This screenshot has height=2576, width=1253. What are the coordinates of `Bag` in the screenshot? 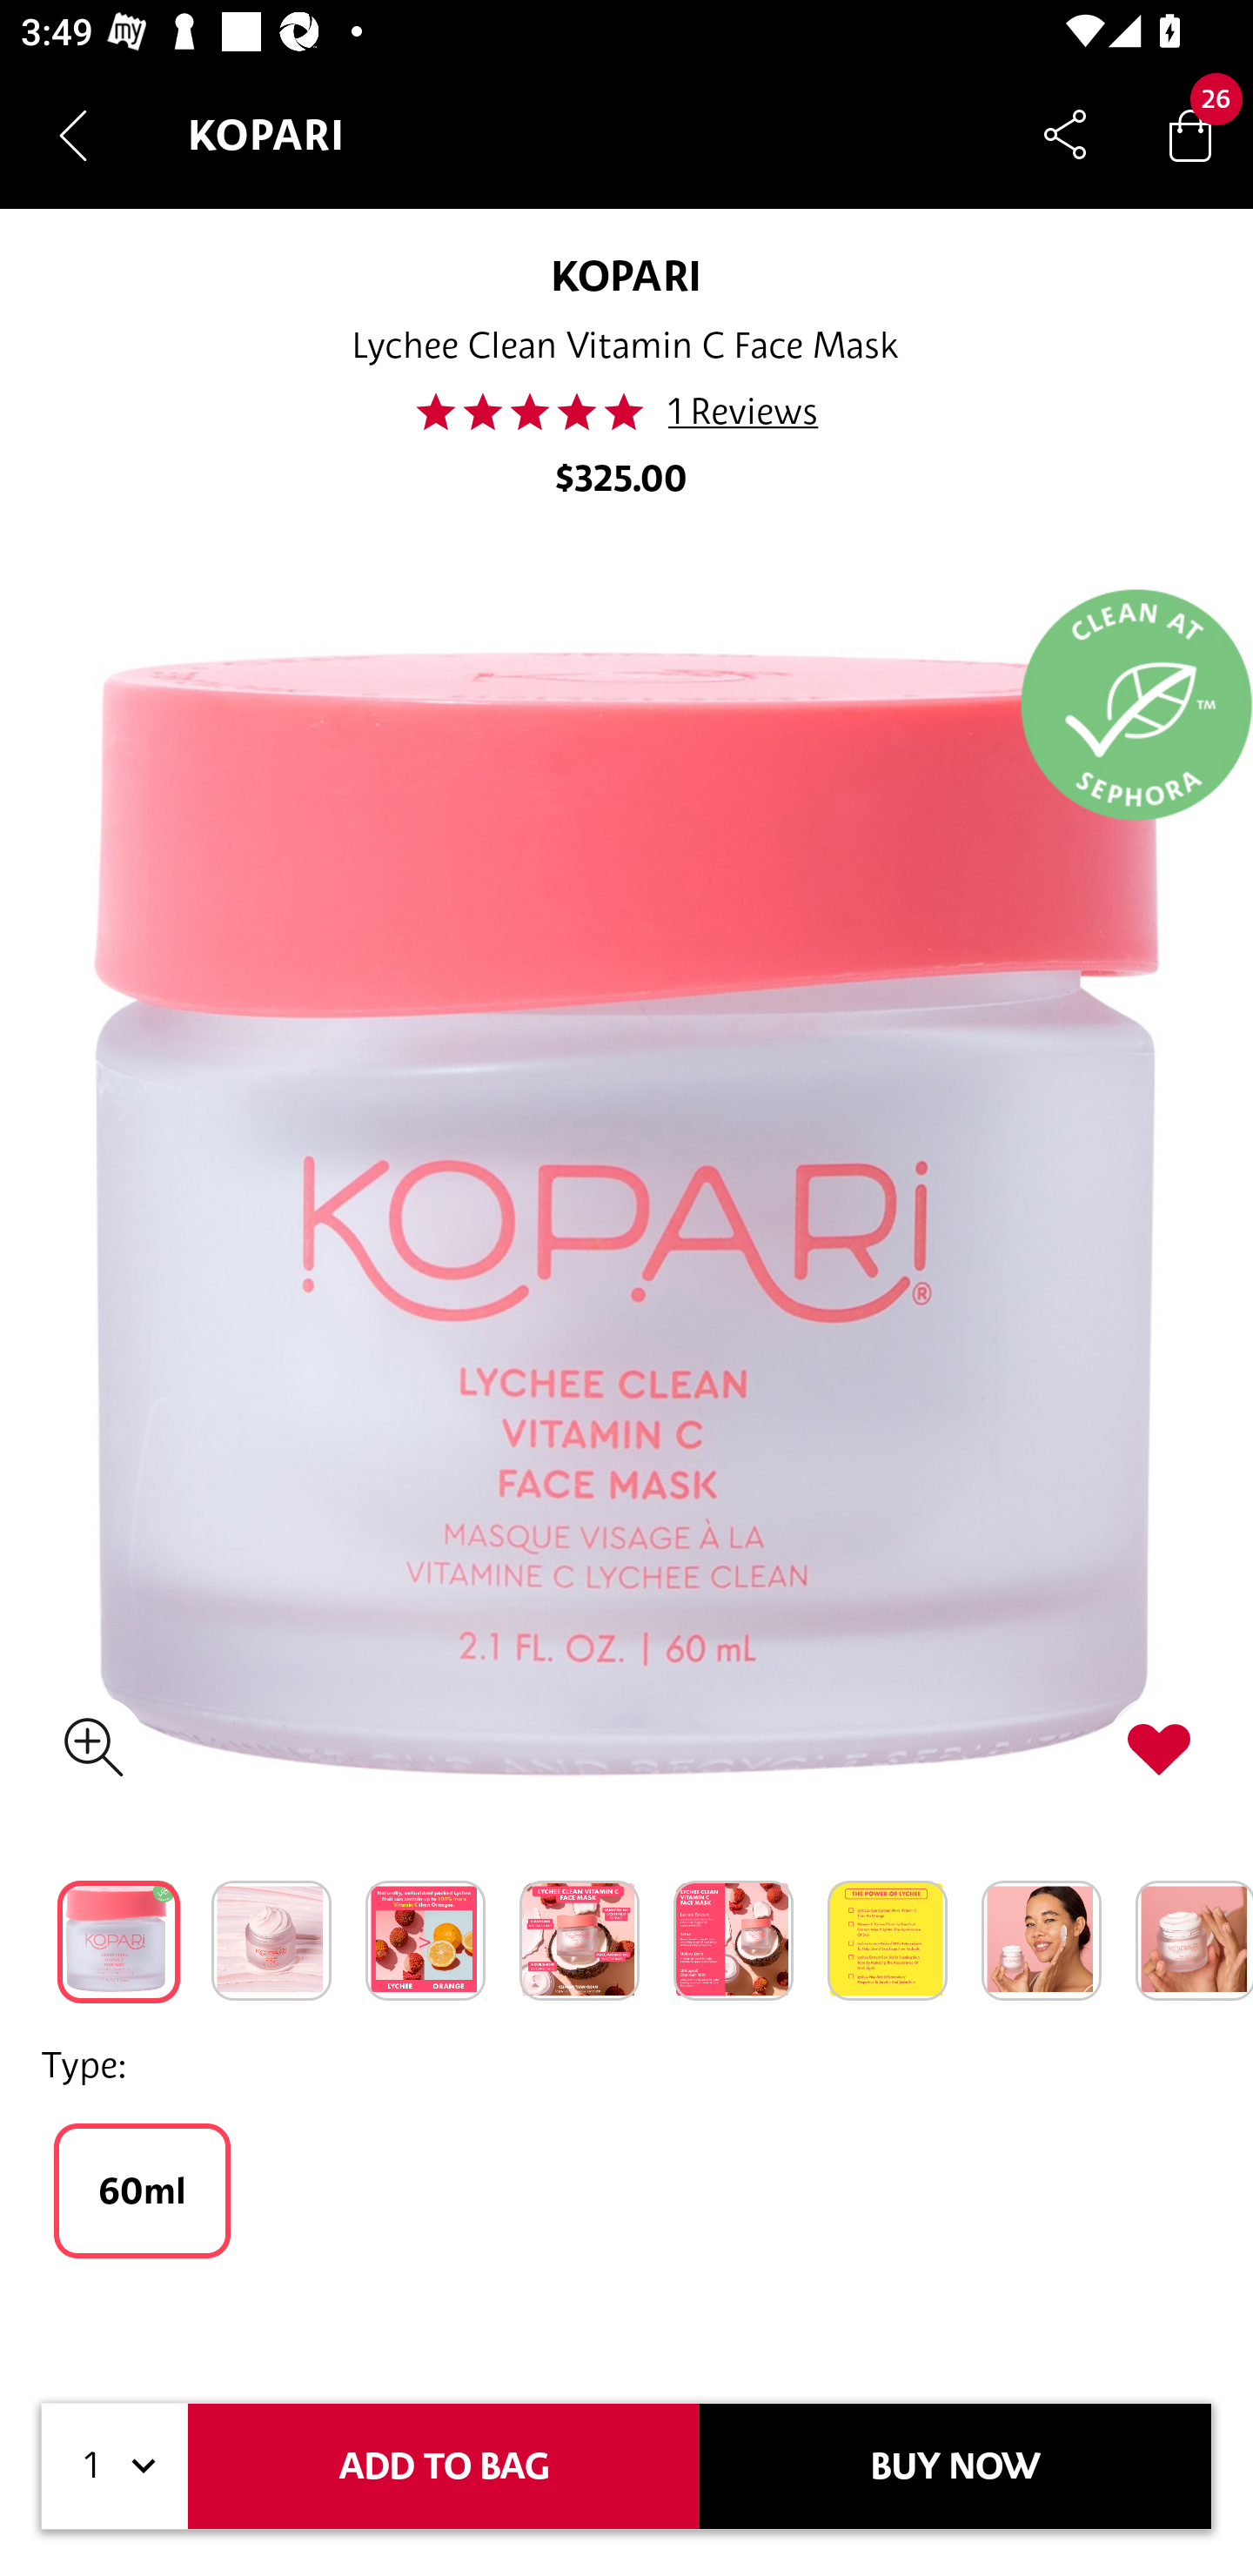 It's located at (1190, 134).